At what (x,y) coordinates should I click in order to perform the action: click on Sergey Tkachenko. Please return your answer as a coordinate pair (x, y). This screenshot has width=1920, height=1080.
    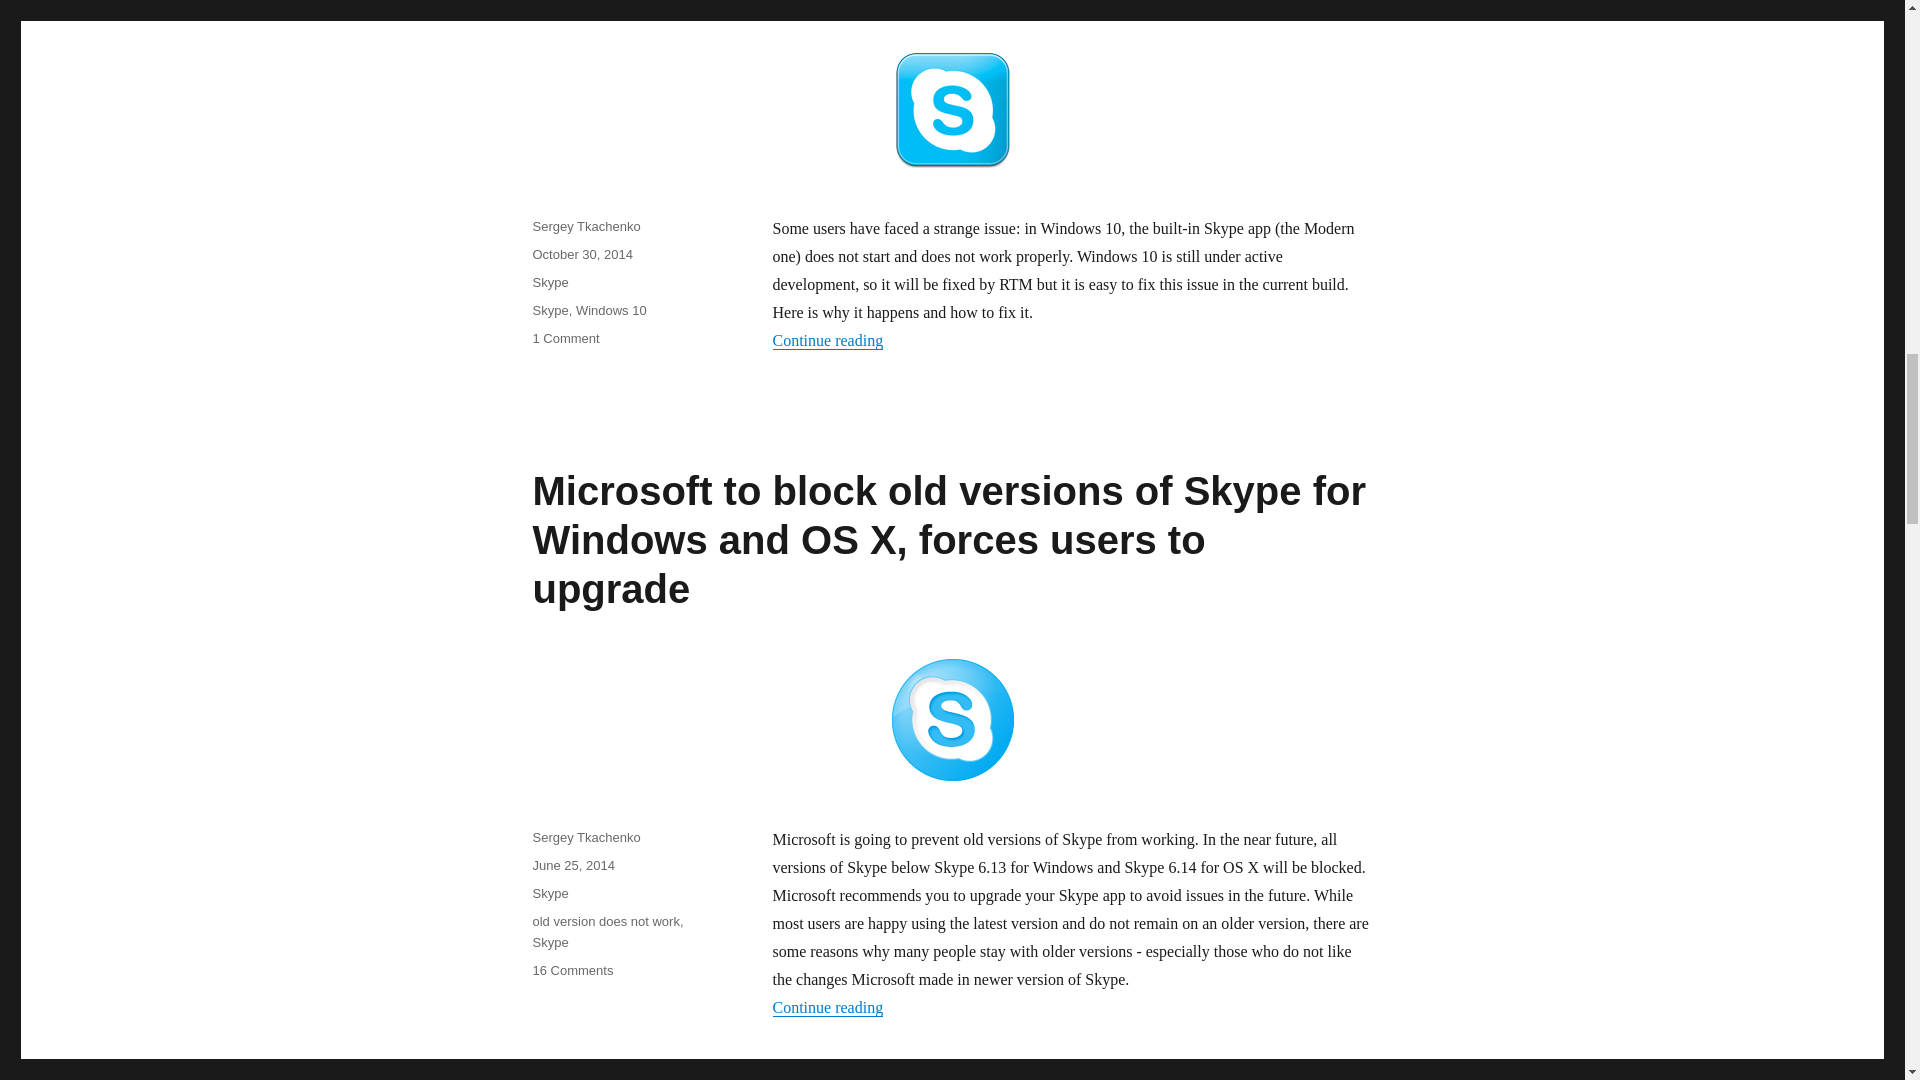
    Looking at the image, I should click on (585, 226).